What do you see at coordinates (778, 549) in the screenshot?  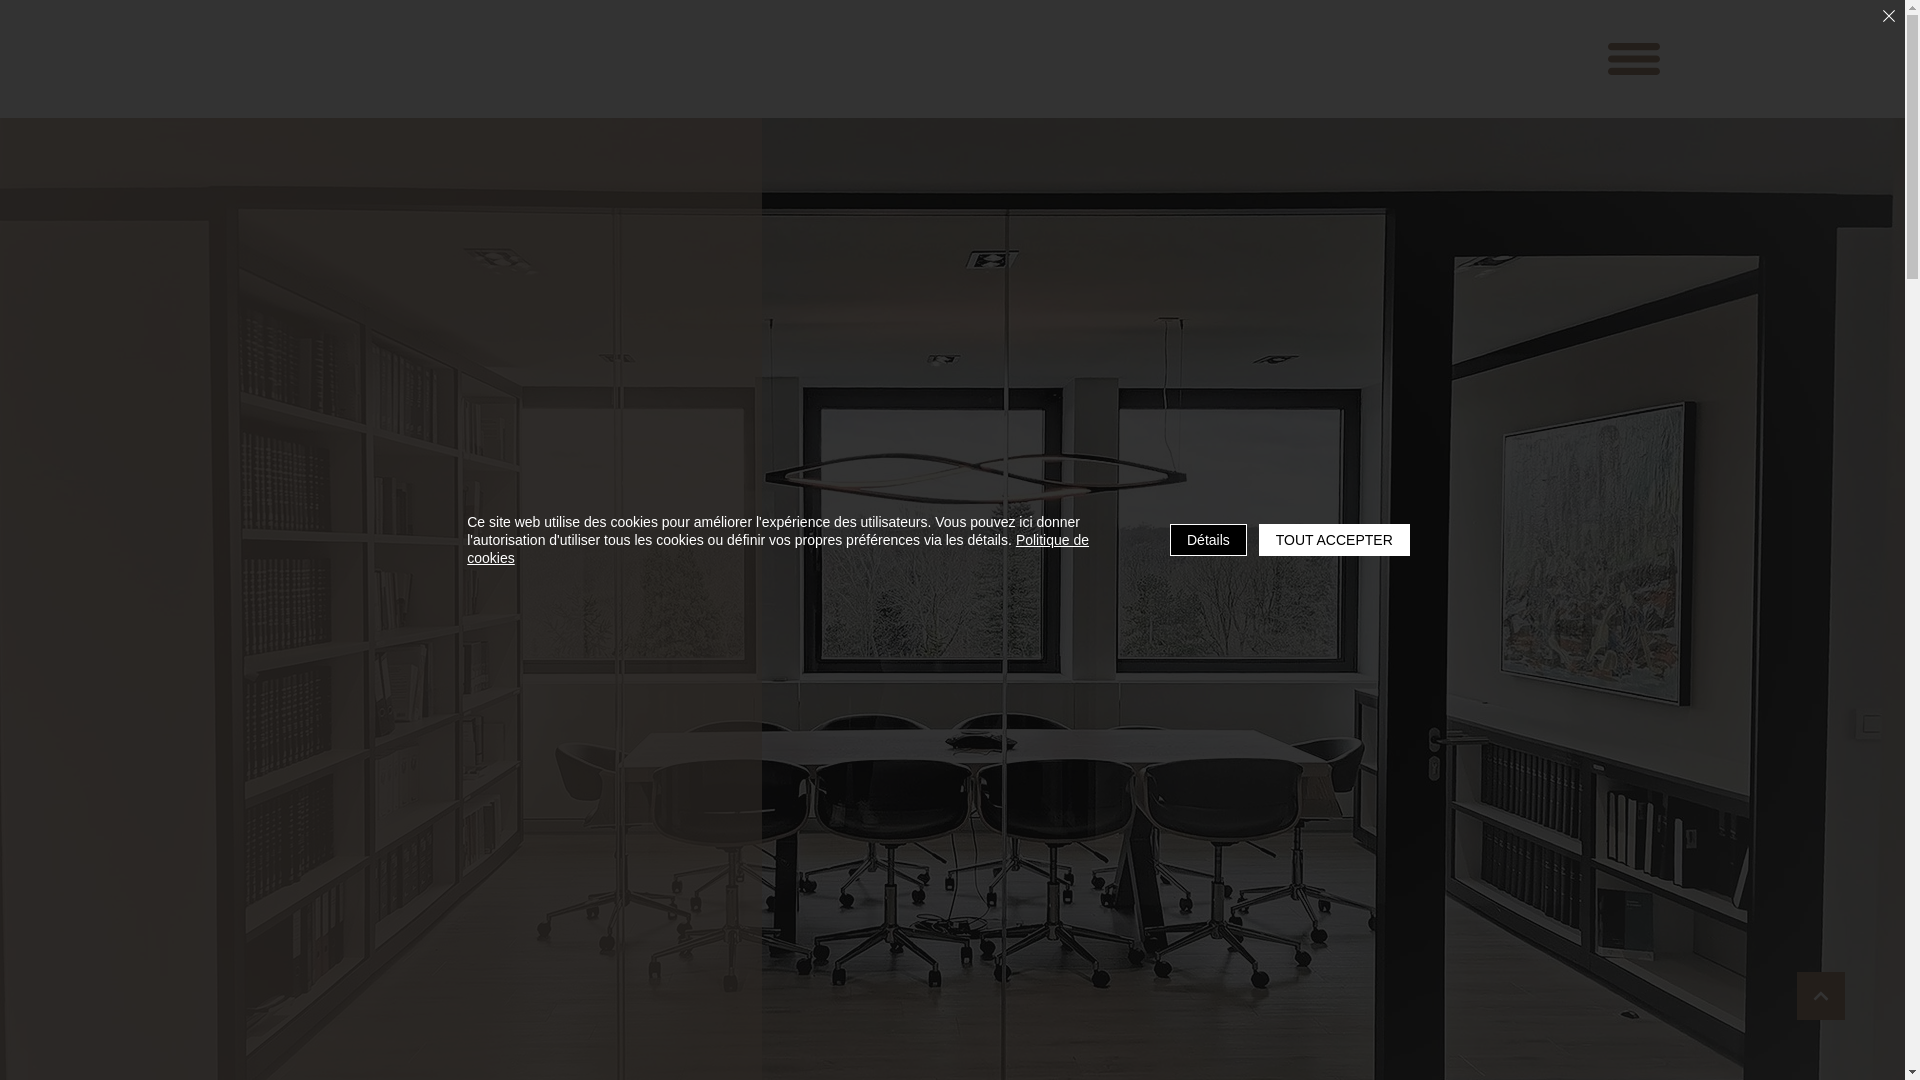 I see `Politique de cookies` at bounding box center [778, 549].